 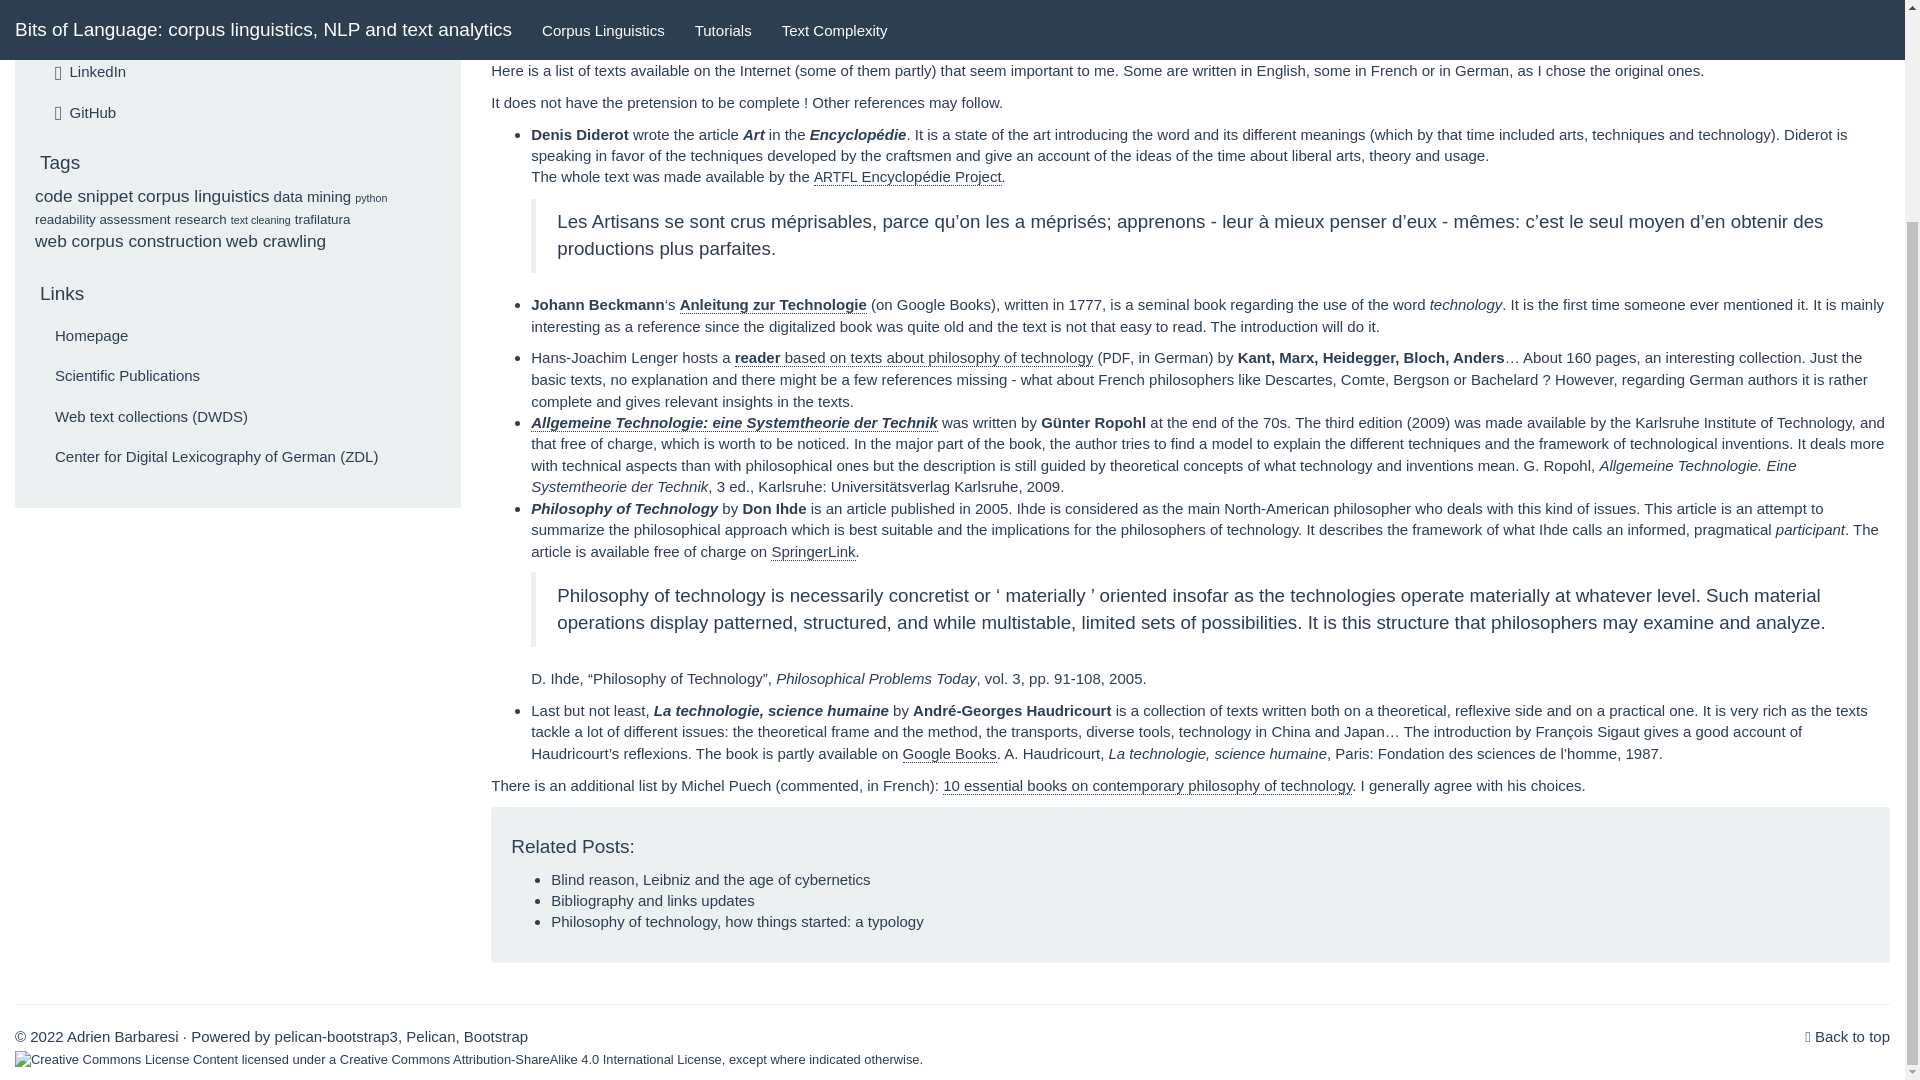 What do you see at coordinates (276, 240) in the screenshot?
I see `web crawling` at bounding box center [276, 240].